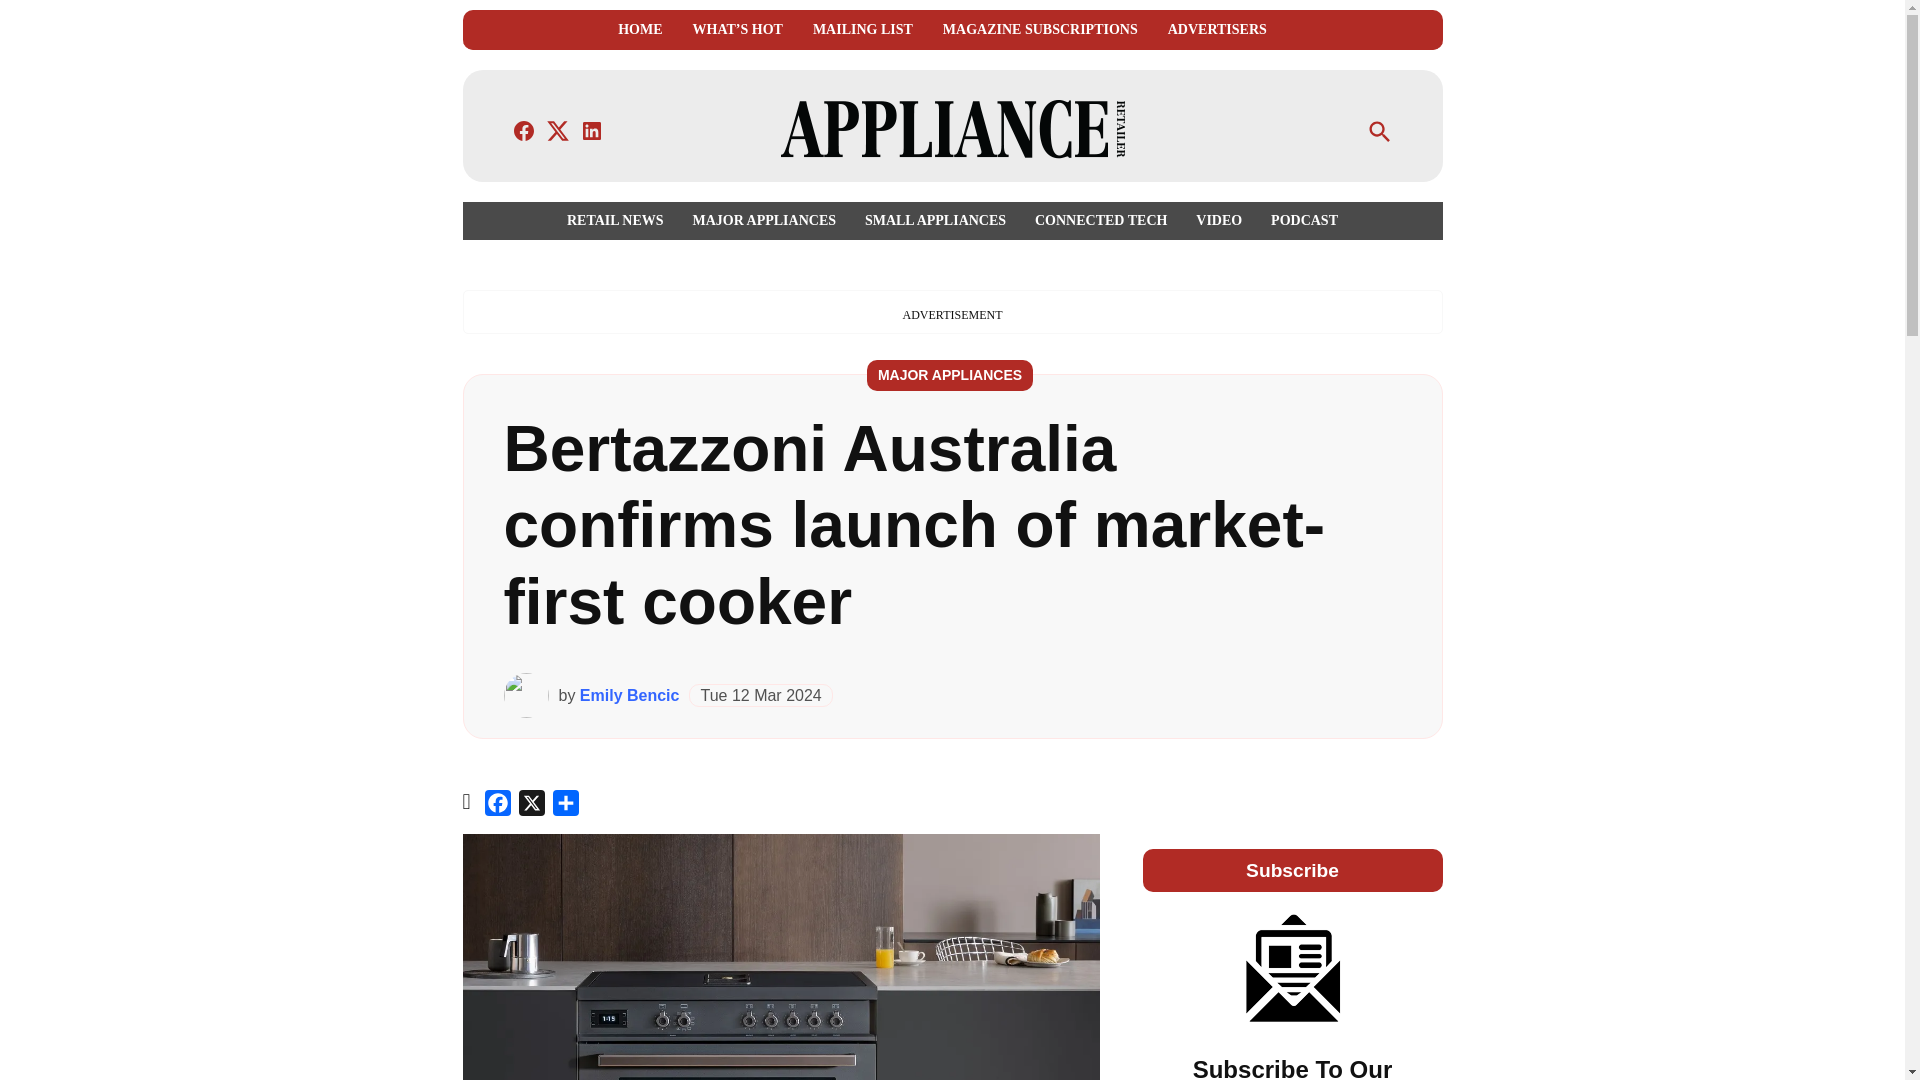  Describe the element at coordinates (532, 806) in the screenshot. I see `X` at that location.